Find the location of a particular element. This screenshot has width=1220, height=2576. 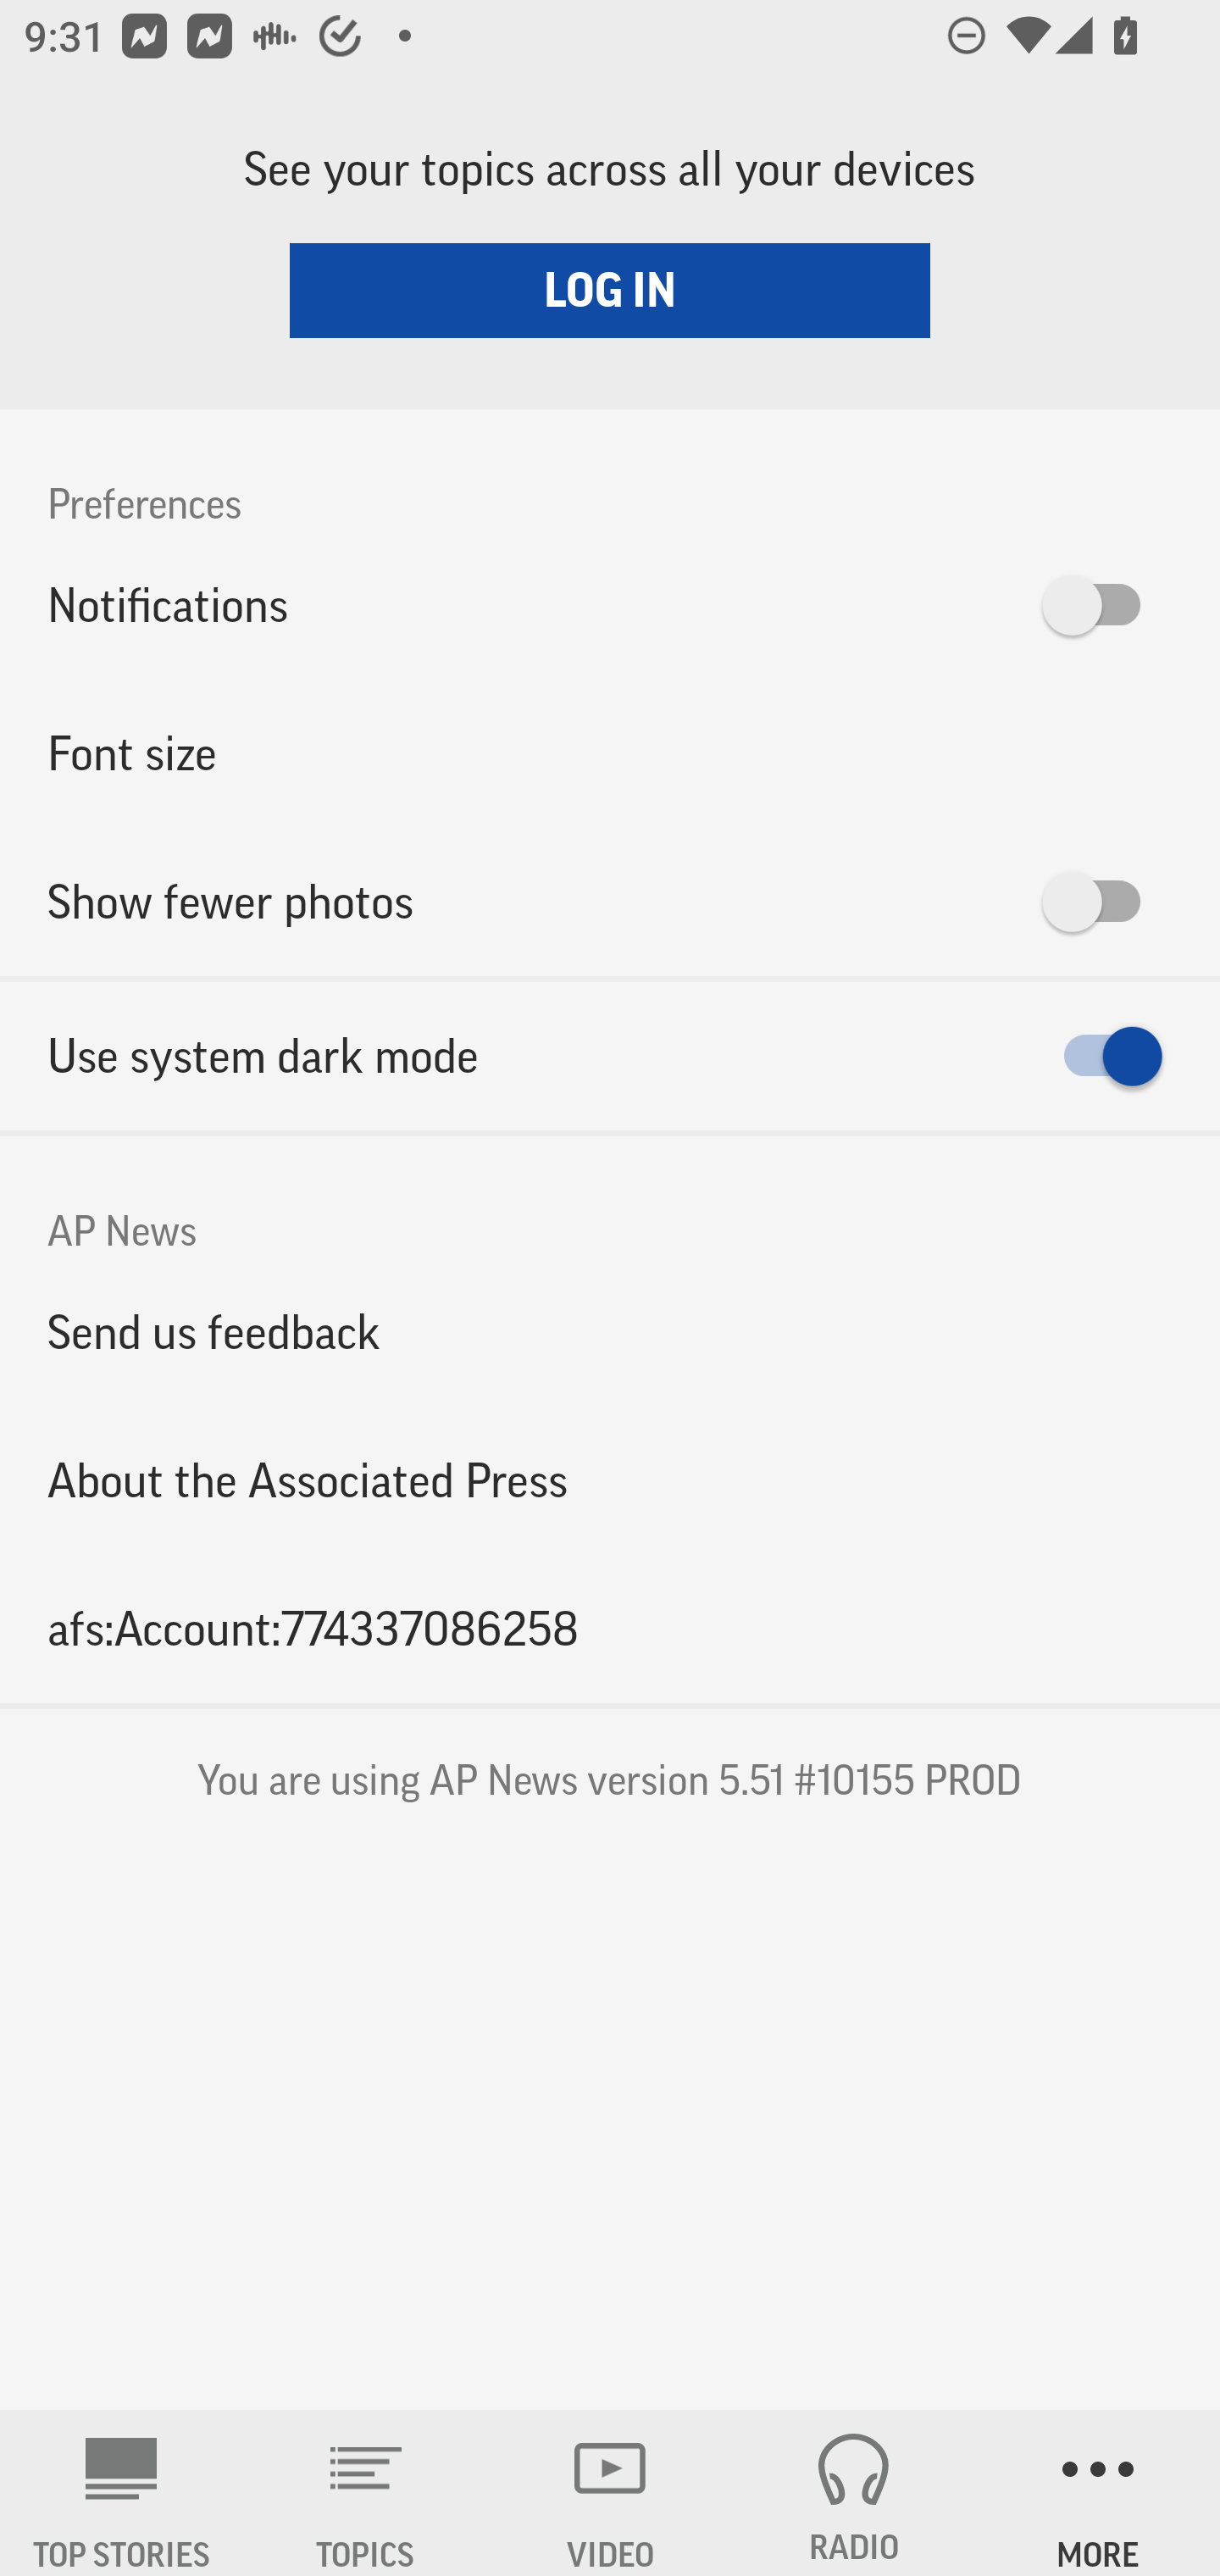

TOPICS is located at coordinates (366, 2493).